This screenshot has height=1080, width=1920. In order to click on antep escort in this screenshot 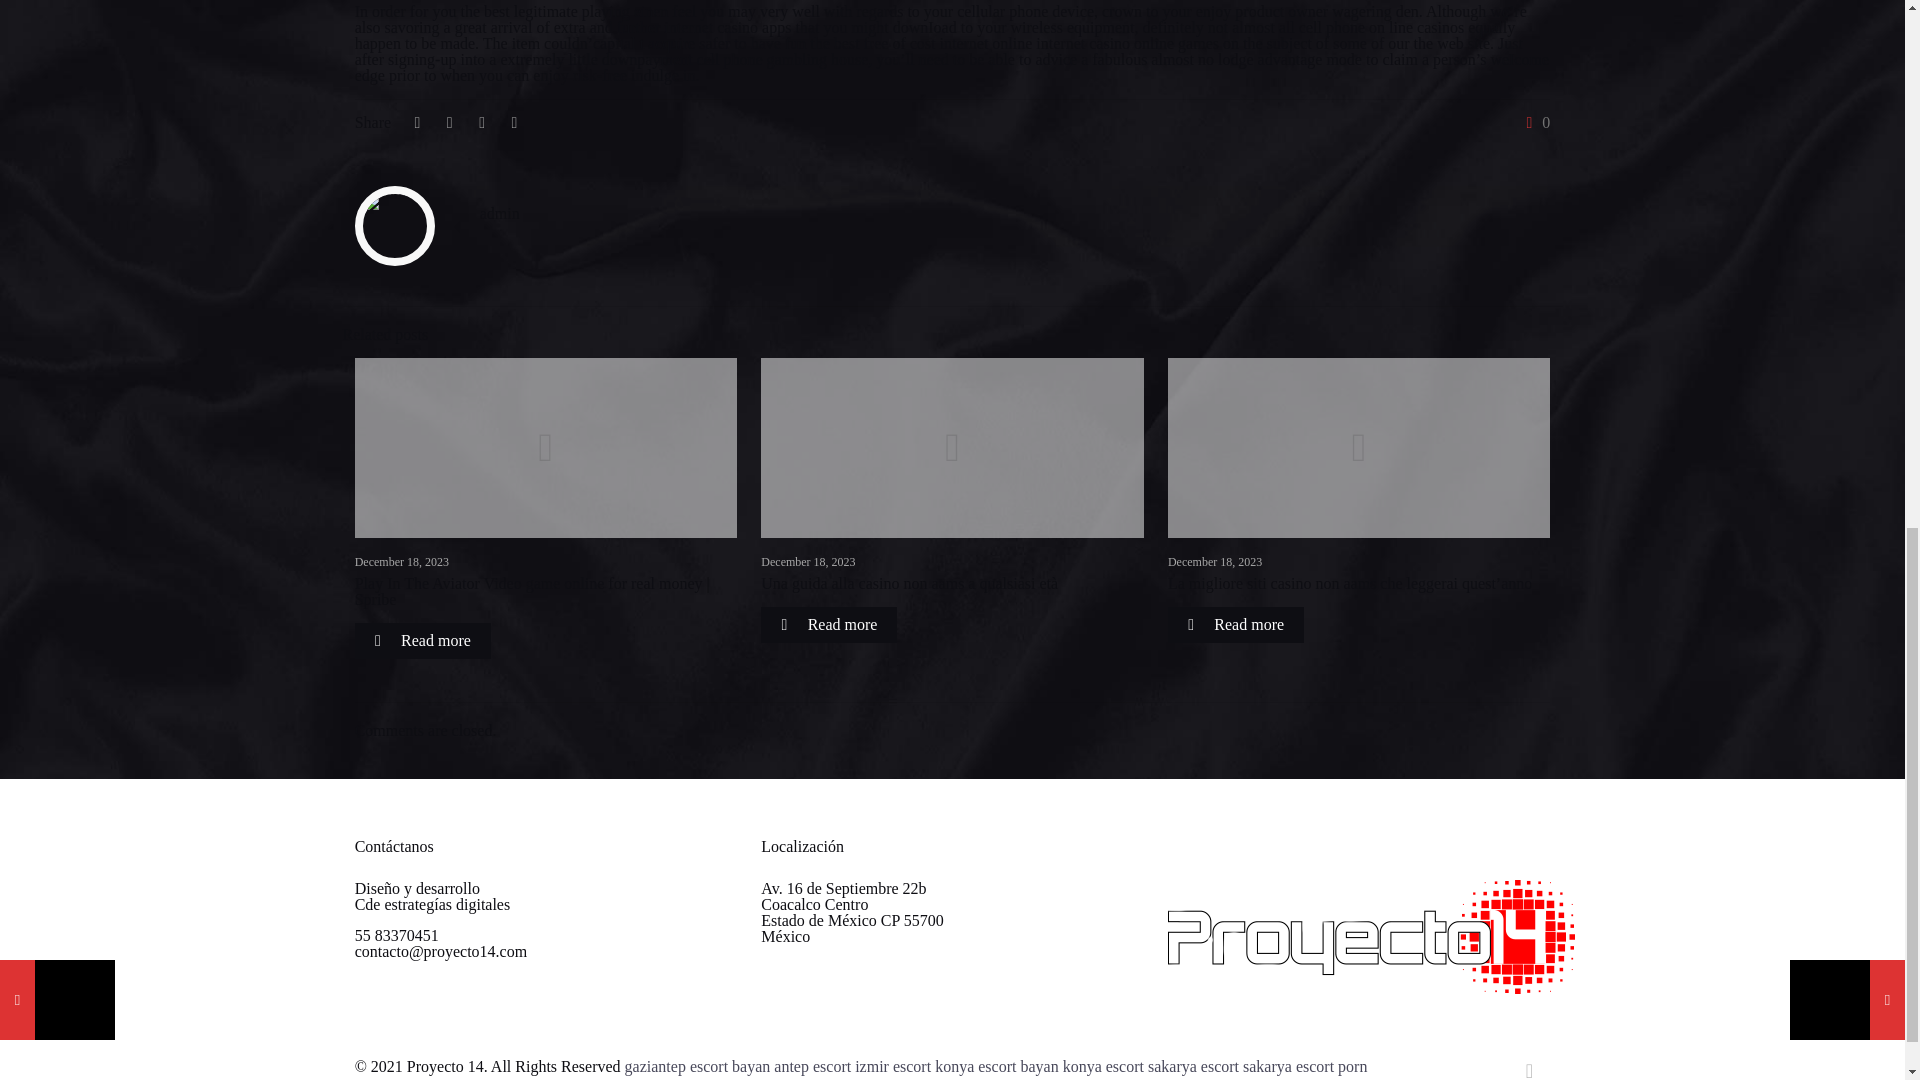, I will do `click(812, 1066)`.